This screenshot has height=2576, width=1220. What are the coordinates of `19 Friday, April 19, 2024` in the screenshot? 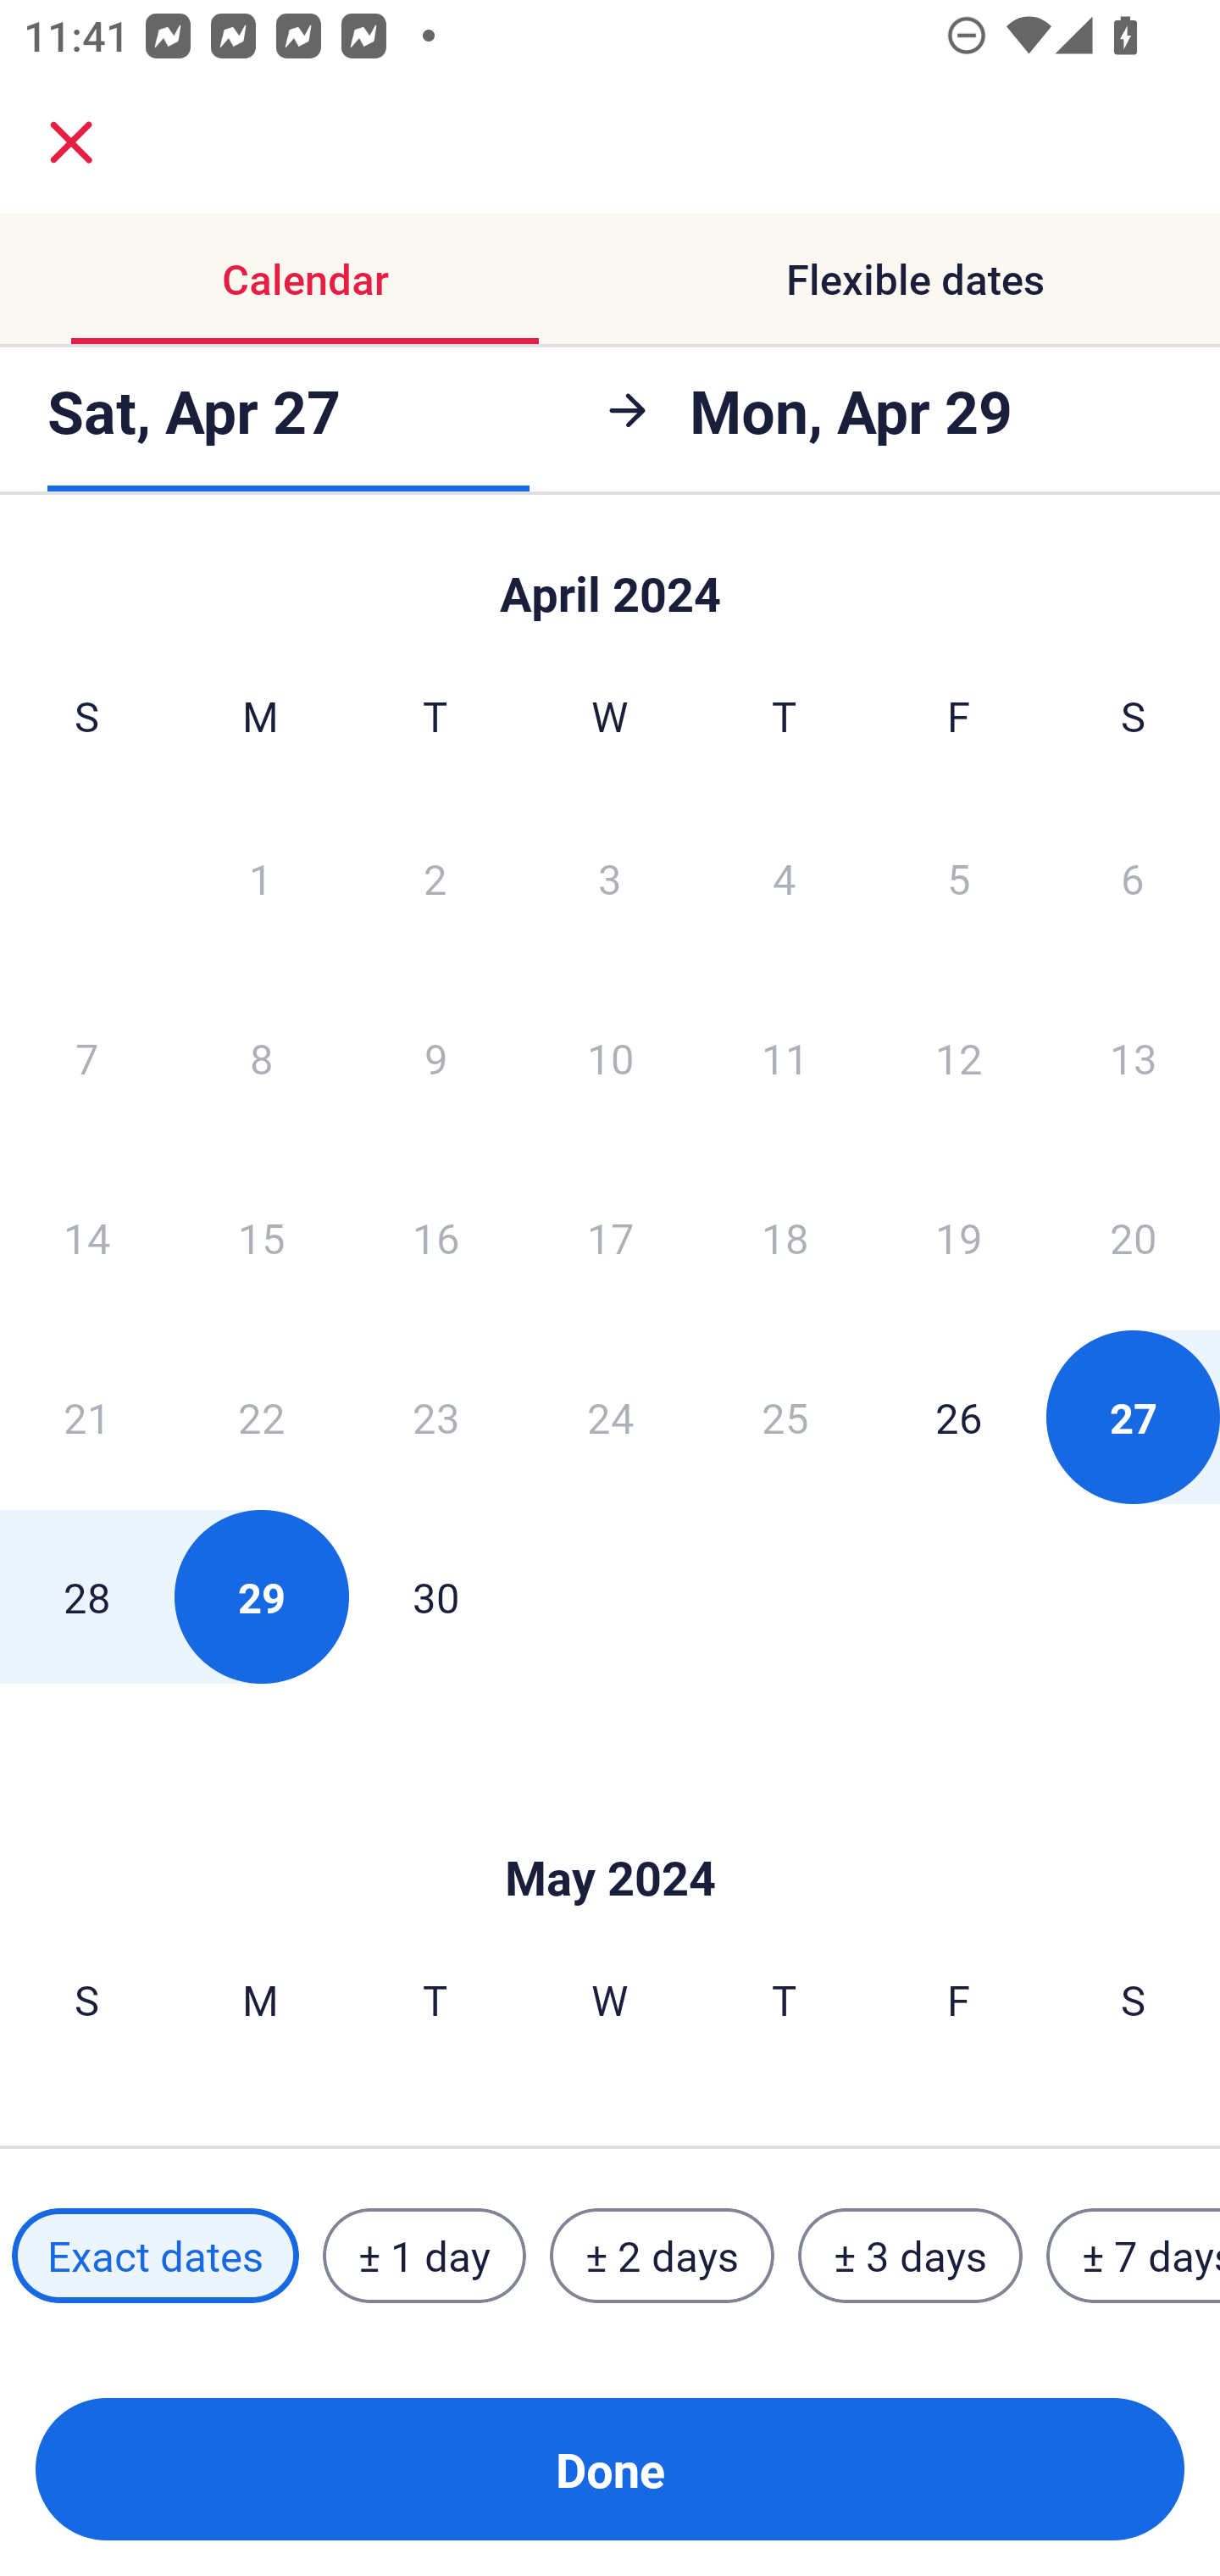 It's located at (959, 1237).